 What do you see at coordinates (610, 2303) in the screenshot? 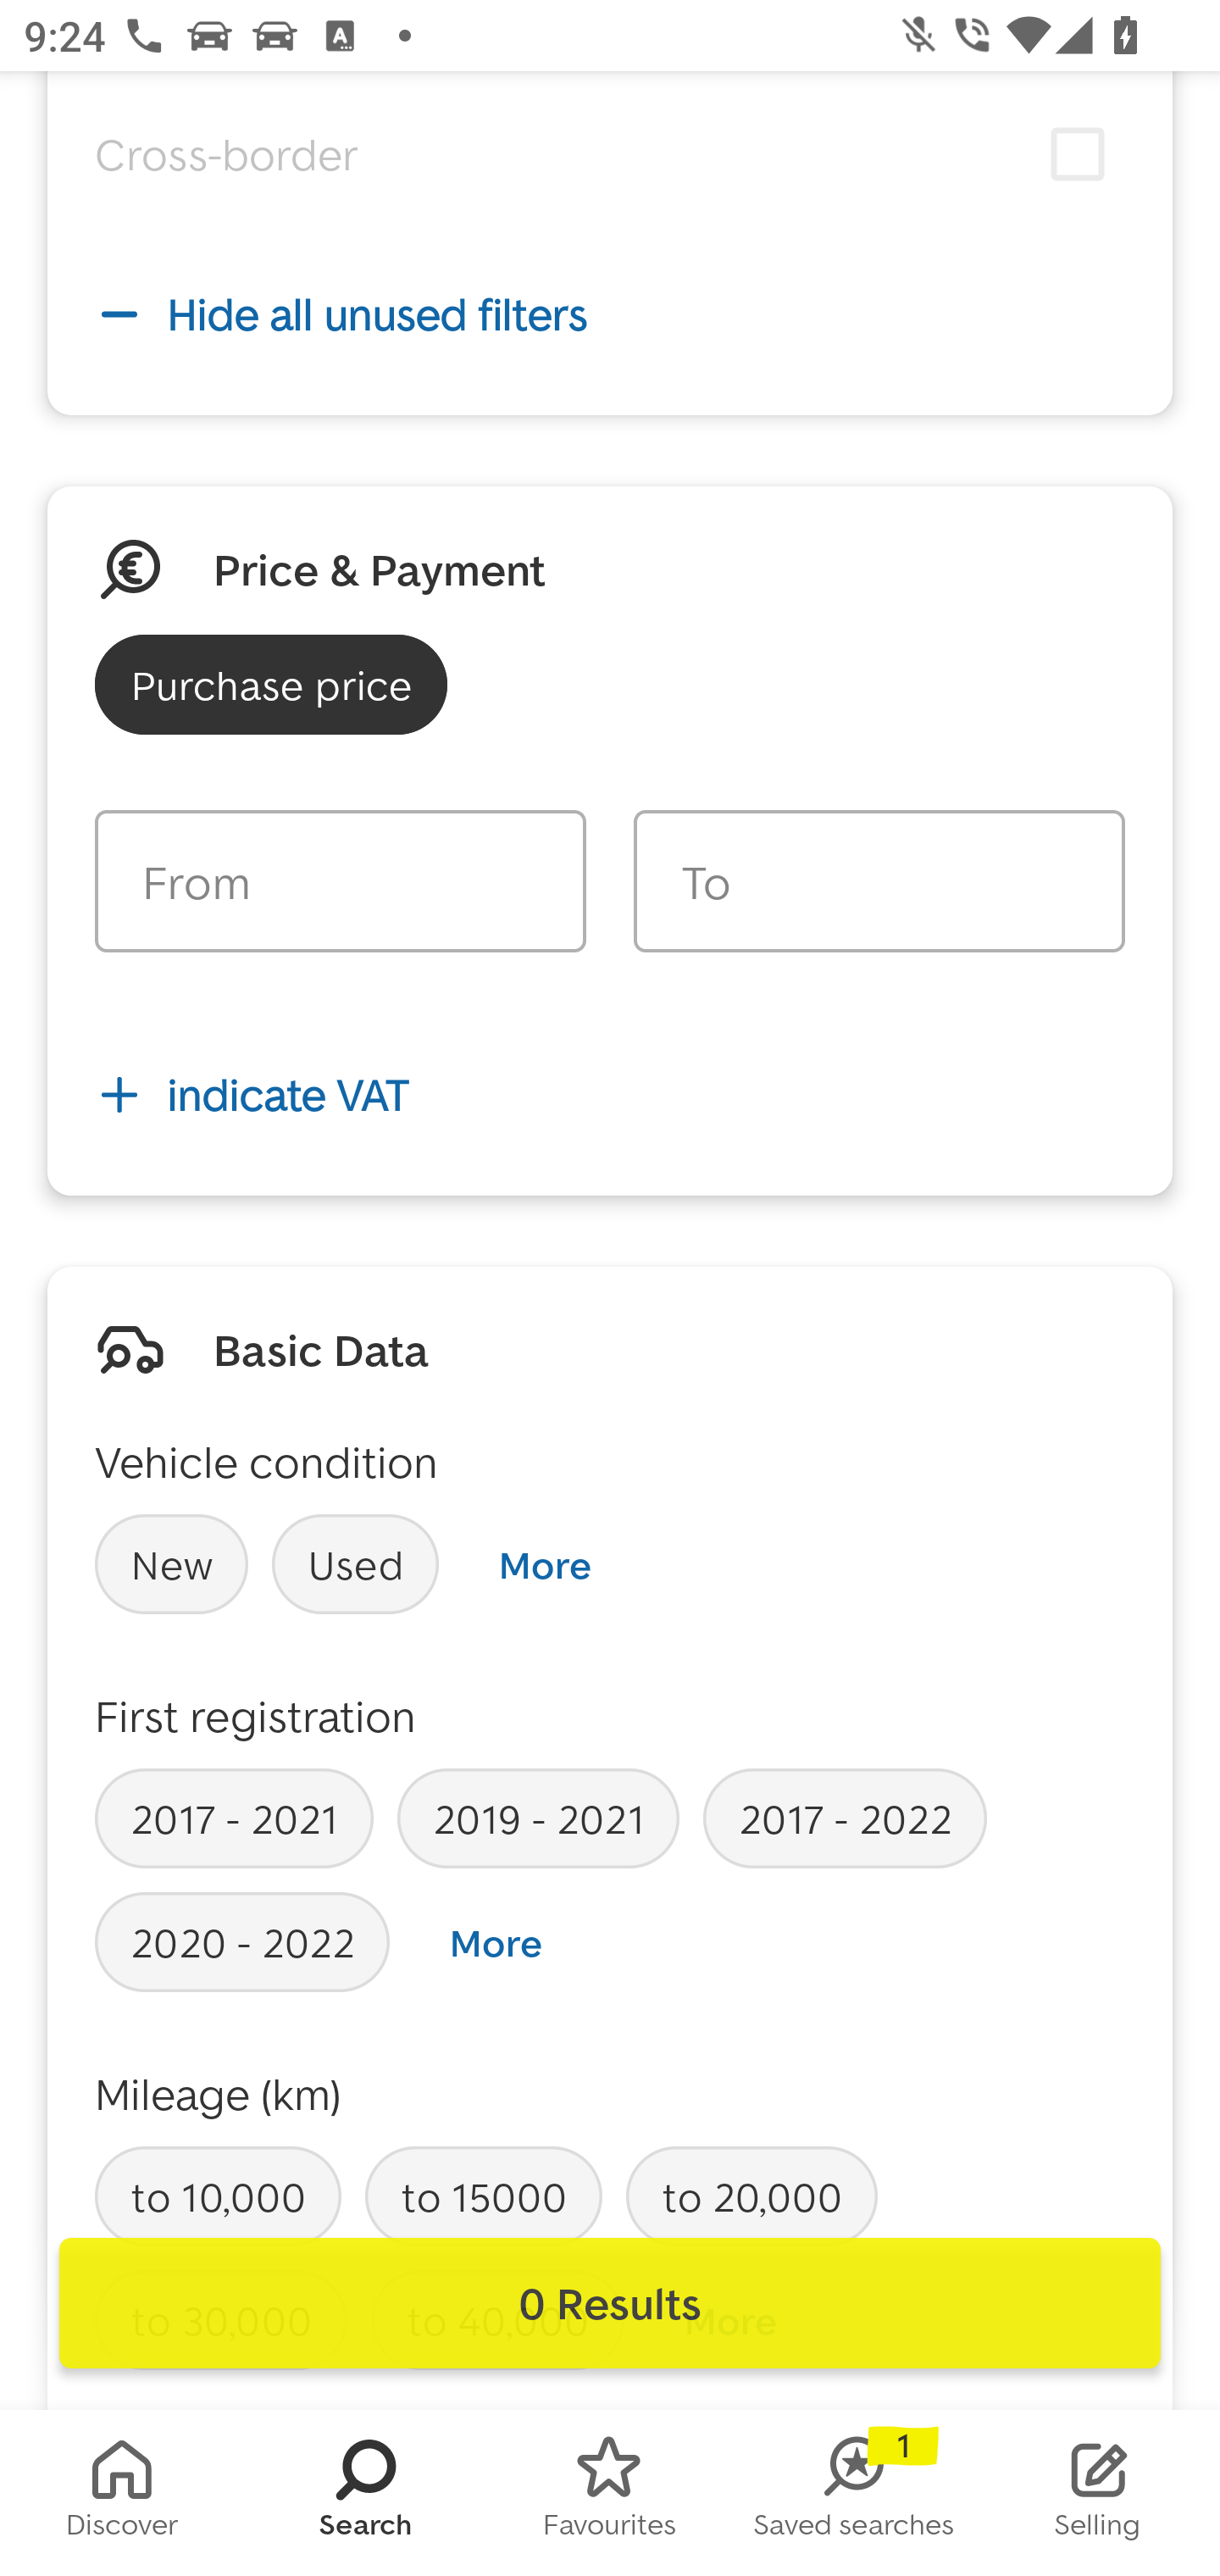
I see `0 Results` at bounding box center [610, 2303].